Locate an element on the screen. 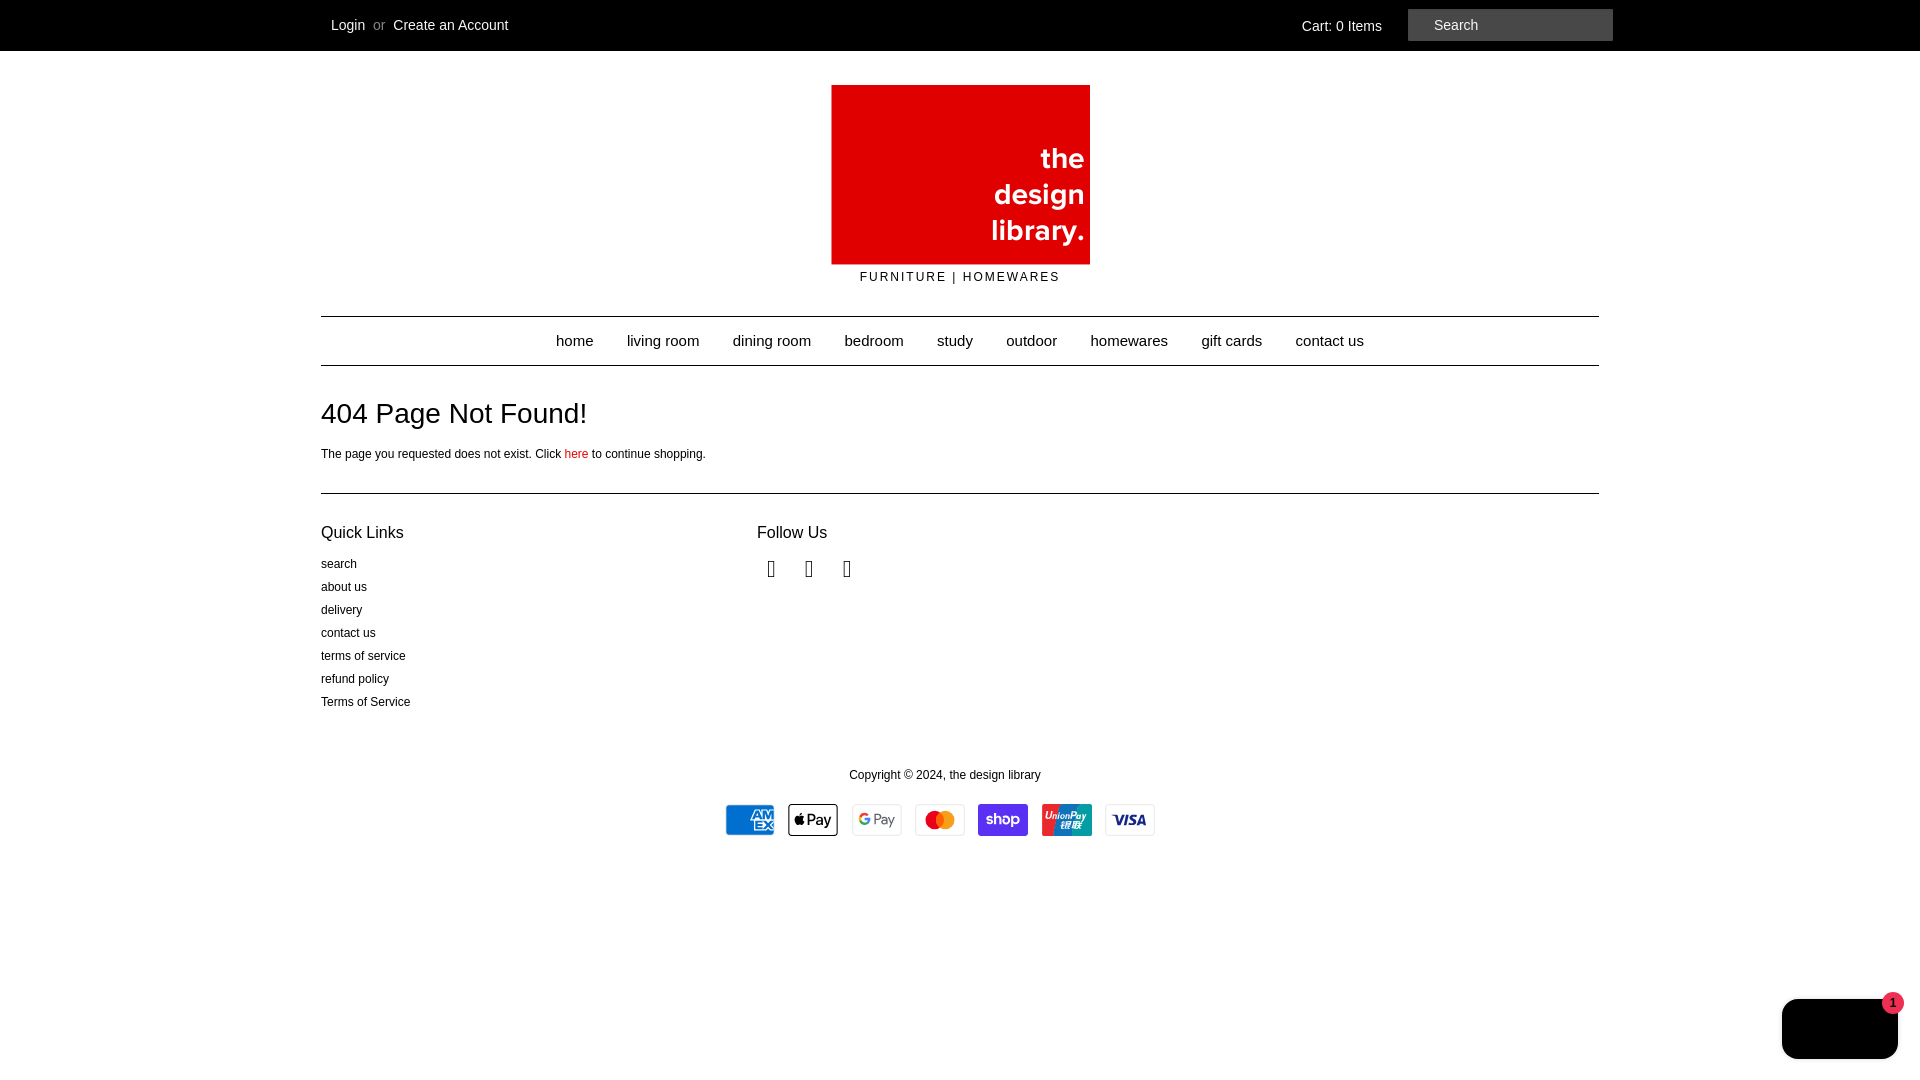  Terms of Service is located at coordinates (365, 702).